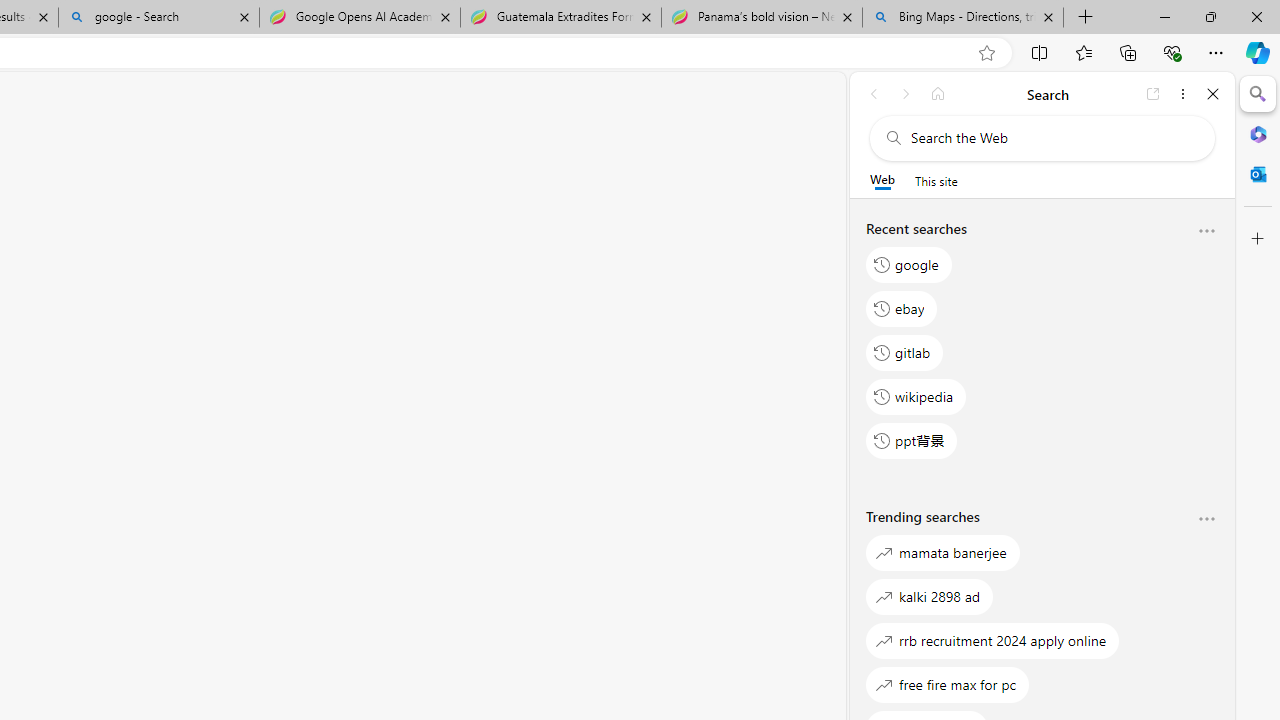 This screenshot has height=720, width=1280. What do you see at coordinates (916, 396) in the screenshot?
I see `wikipedia` at bounding box center [916, 396].